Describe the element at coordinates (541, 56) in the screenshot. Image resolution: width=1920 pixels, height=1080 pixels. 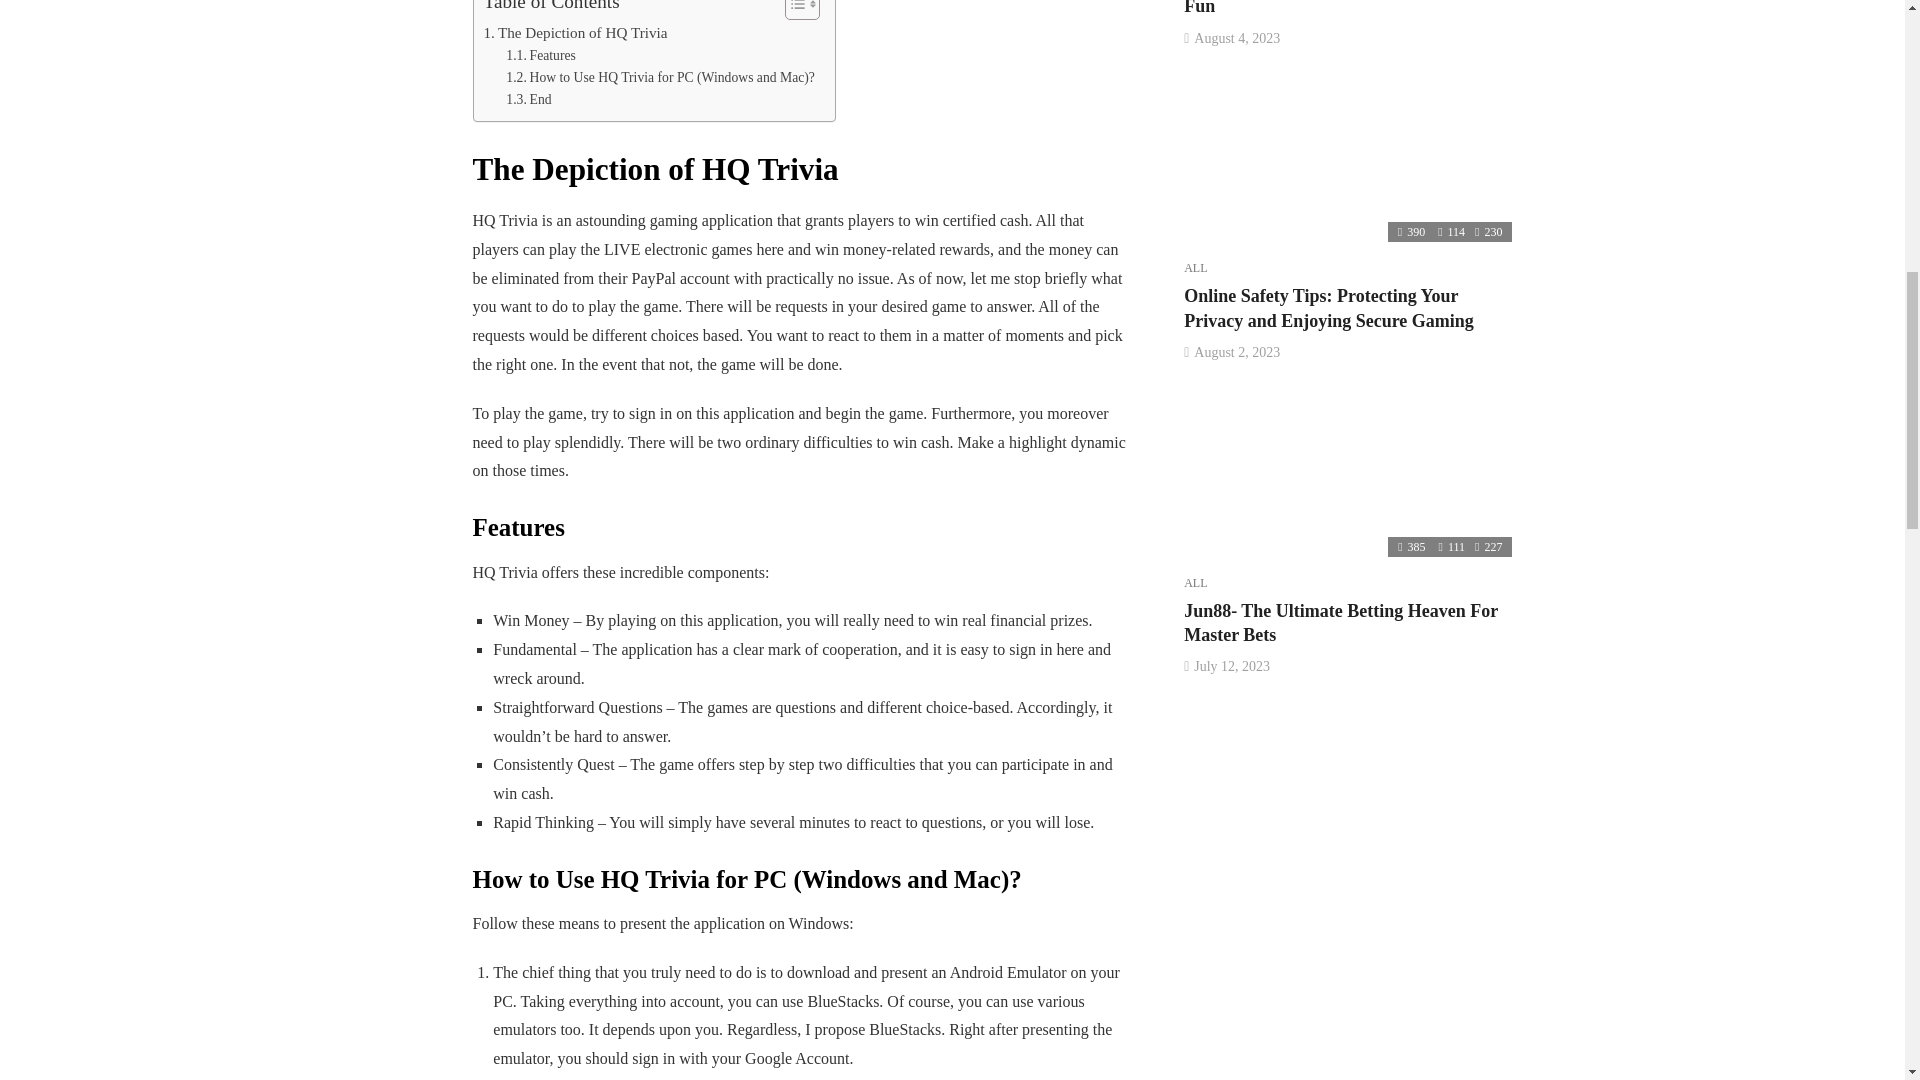
I see `Features` at that location.